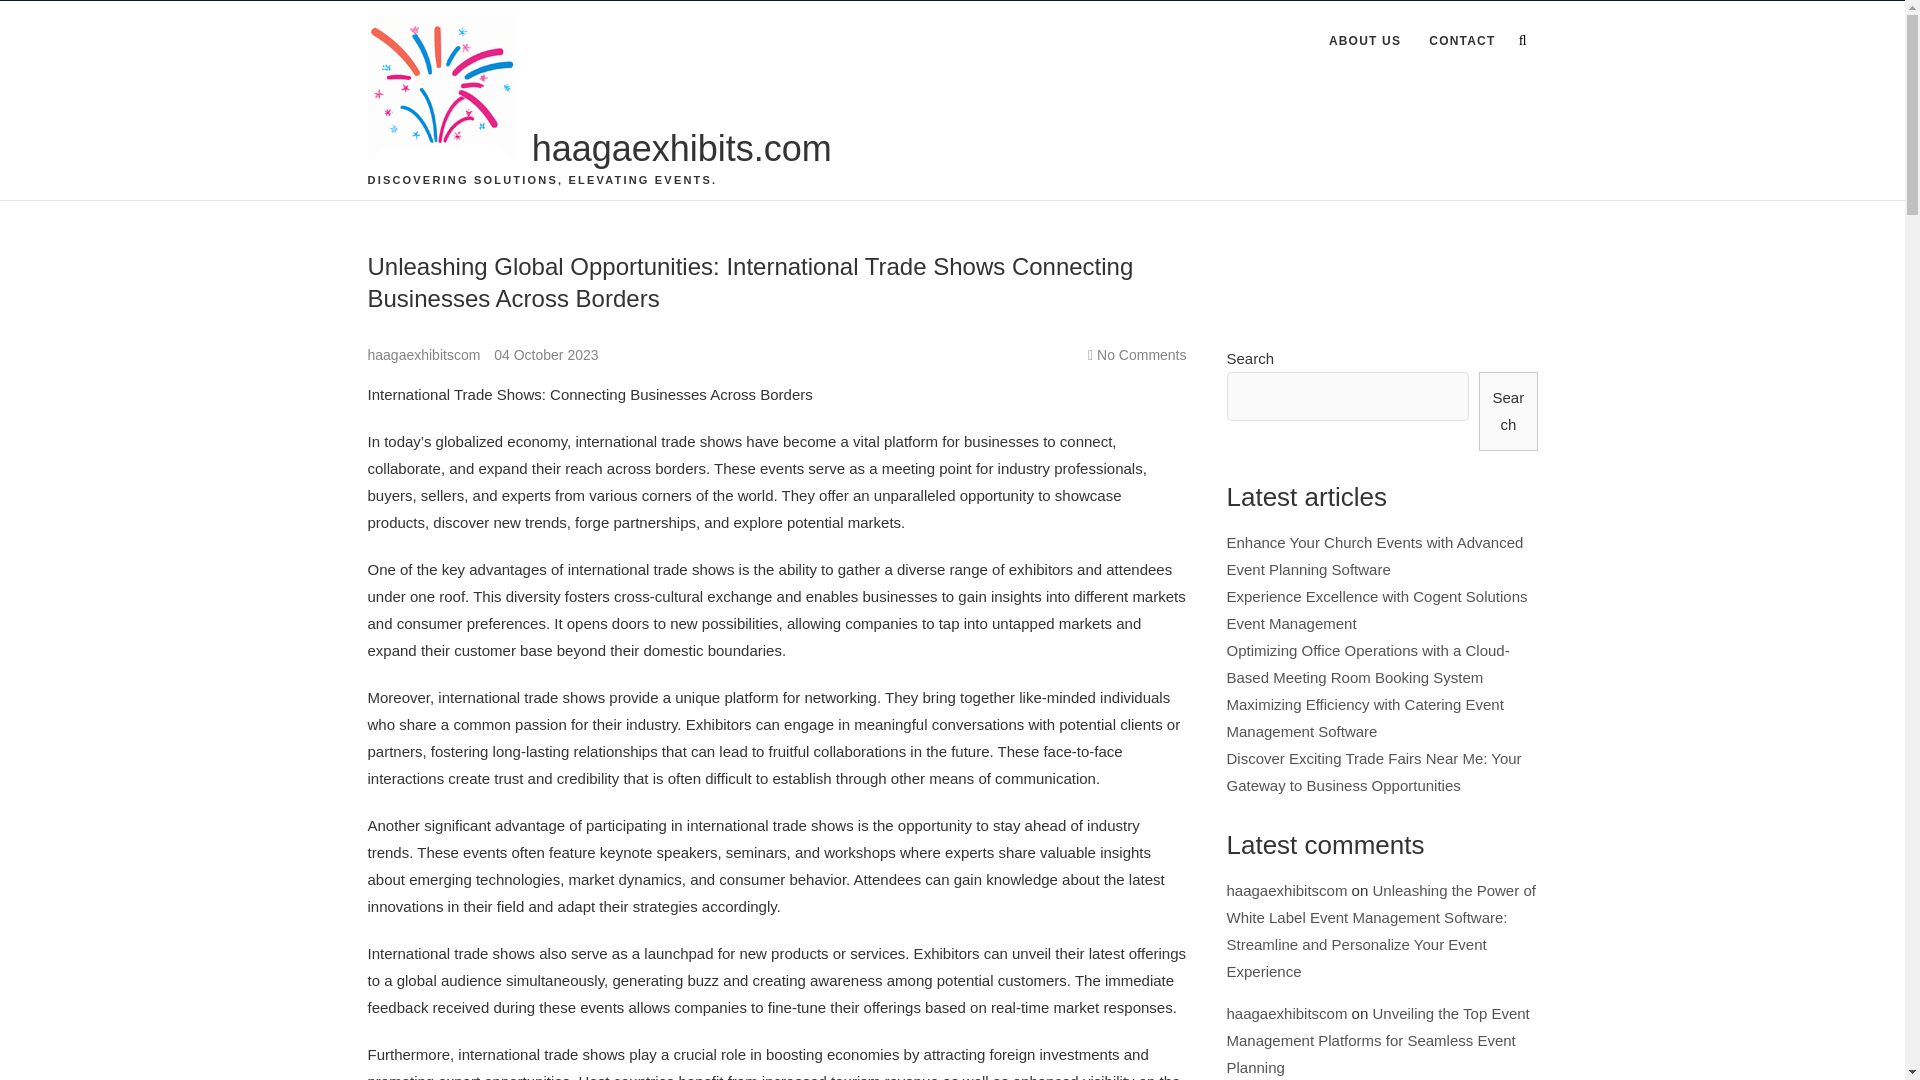  What do you see at coordinates (1141, 354) in the screenshot?
I see `No Comments` at bounding box center [1141, 354].